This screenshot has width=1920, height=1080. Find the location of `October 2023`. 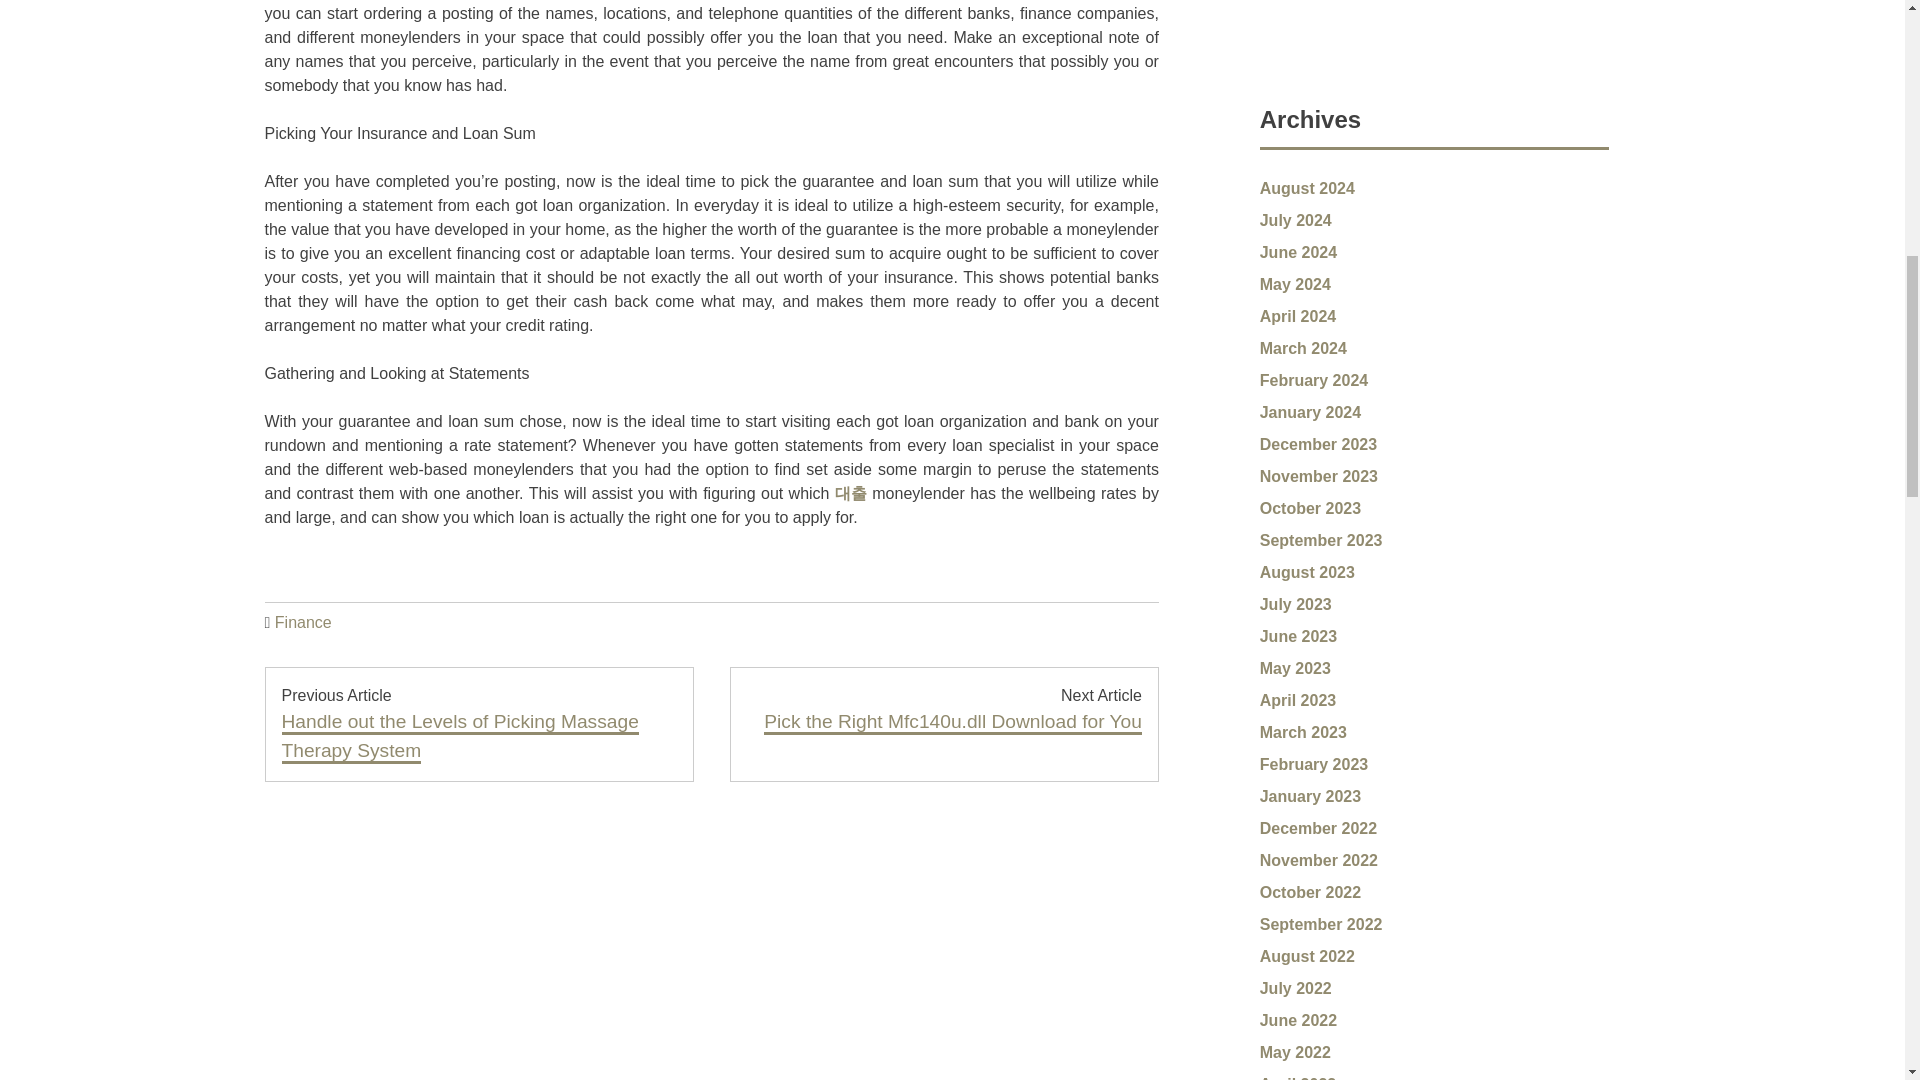

October 2023 is located at coordinates (1310, 508).